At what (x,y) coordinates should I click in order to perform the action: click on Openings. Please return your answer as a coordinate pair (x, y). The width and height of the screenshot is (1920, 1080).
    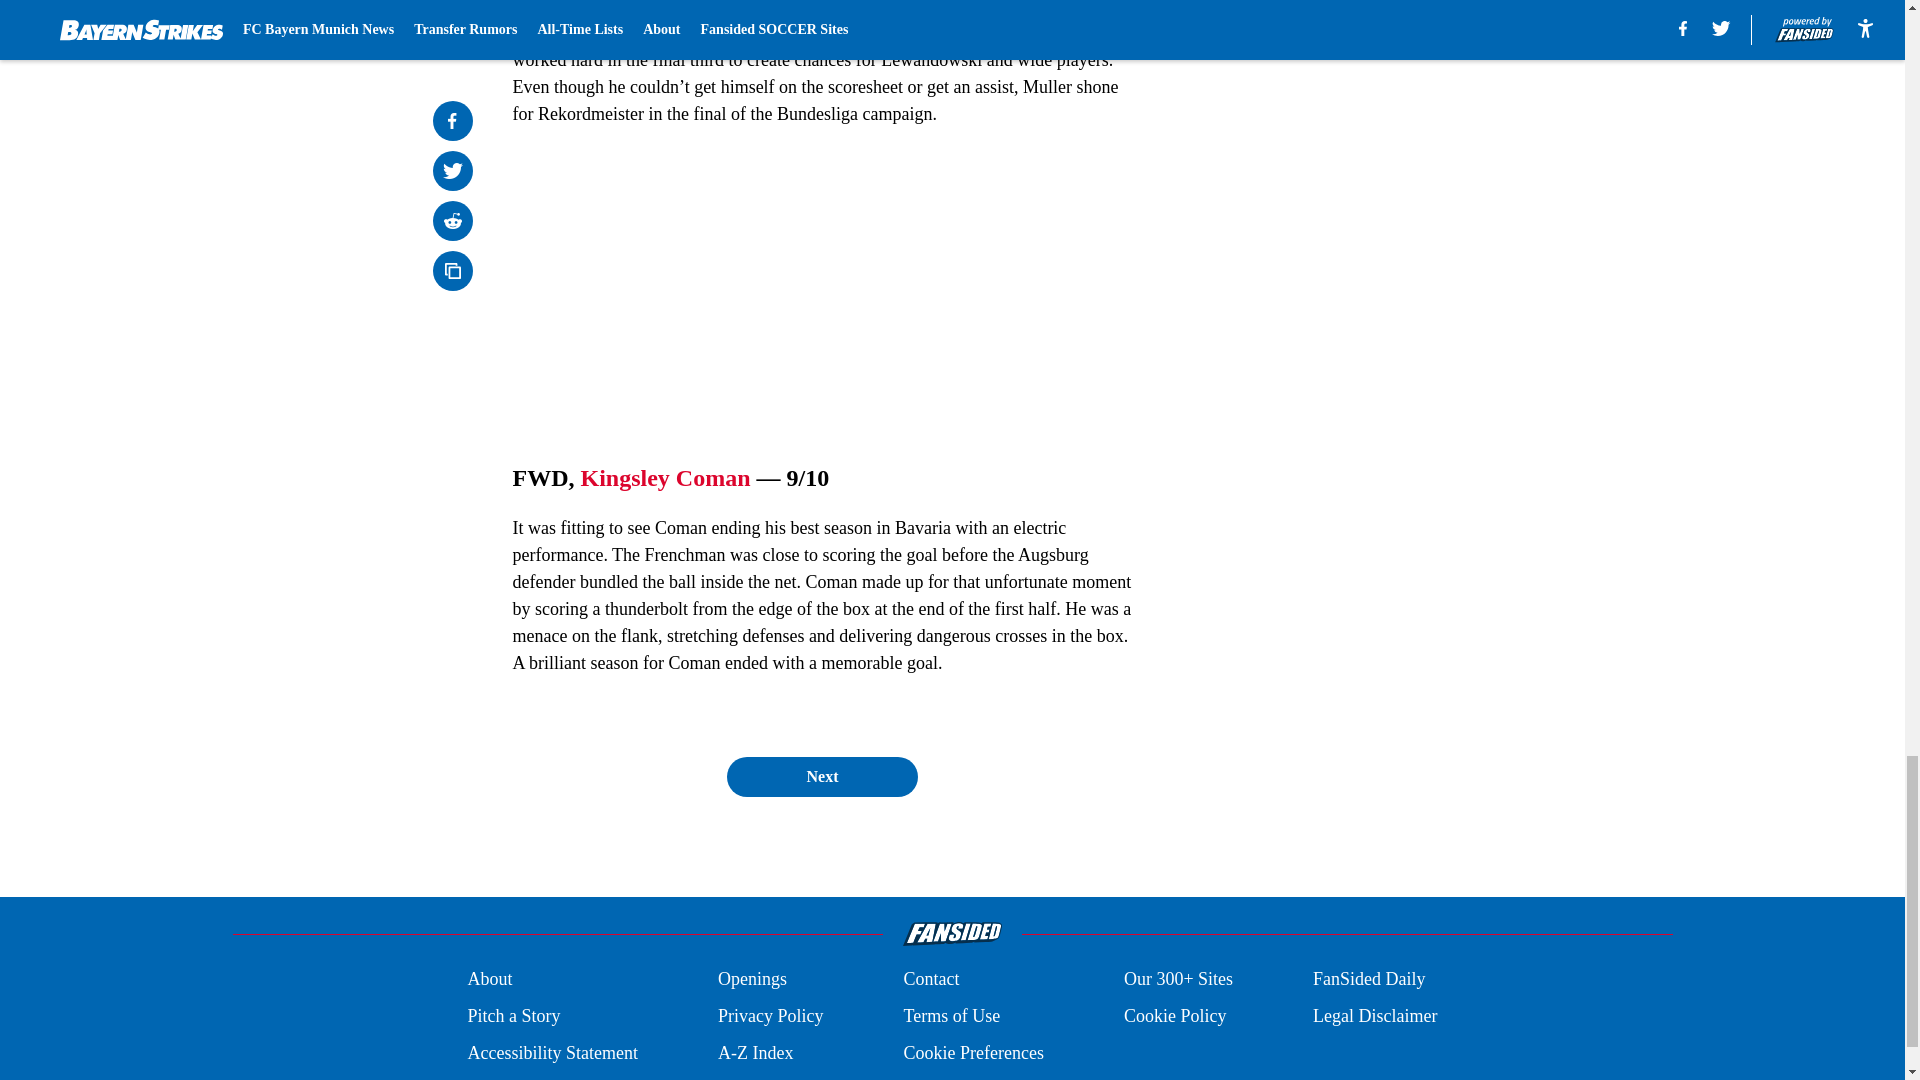
    Looking at the image, I should click on (752, 978).